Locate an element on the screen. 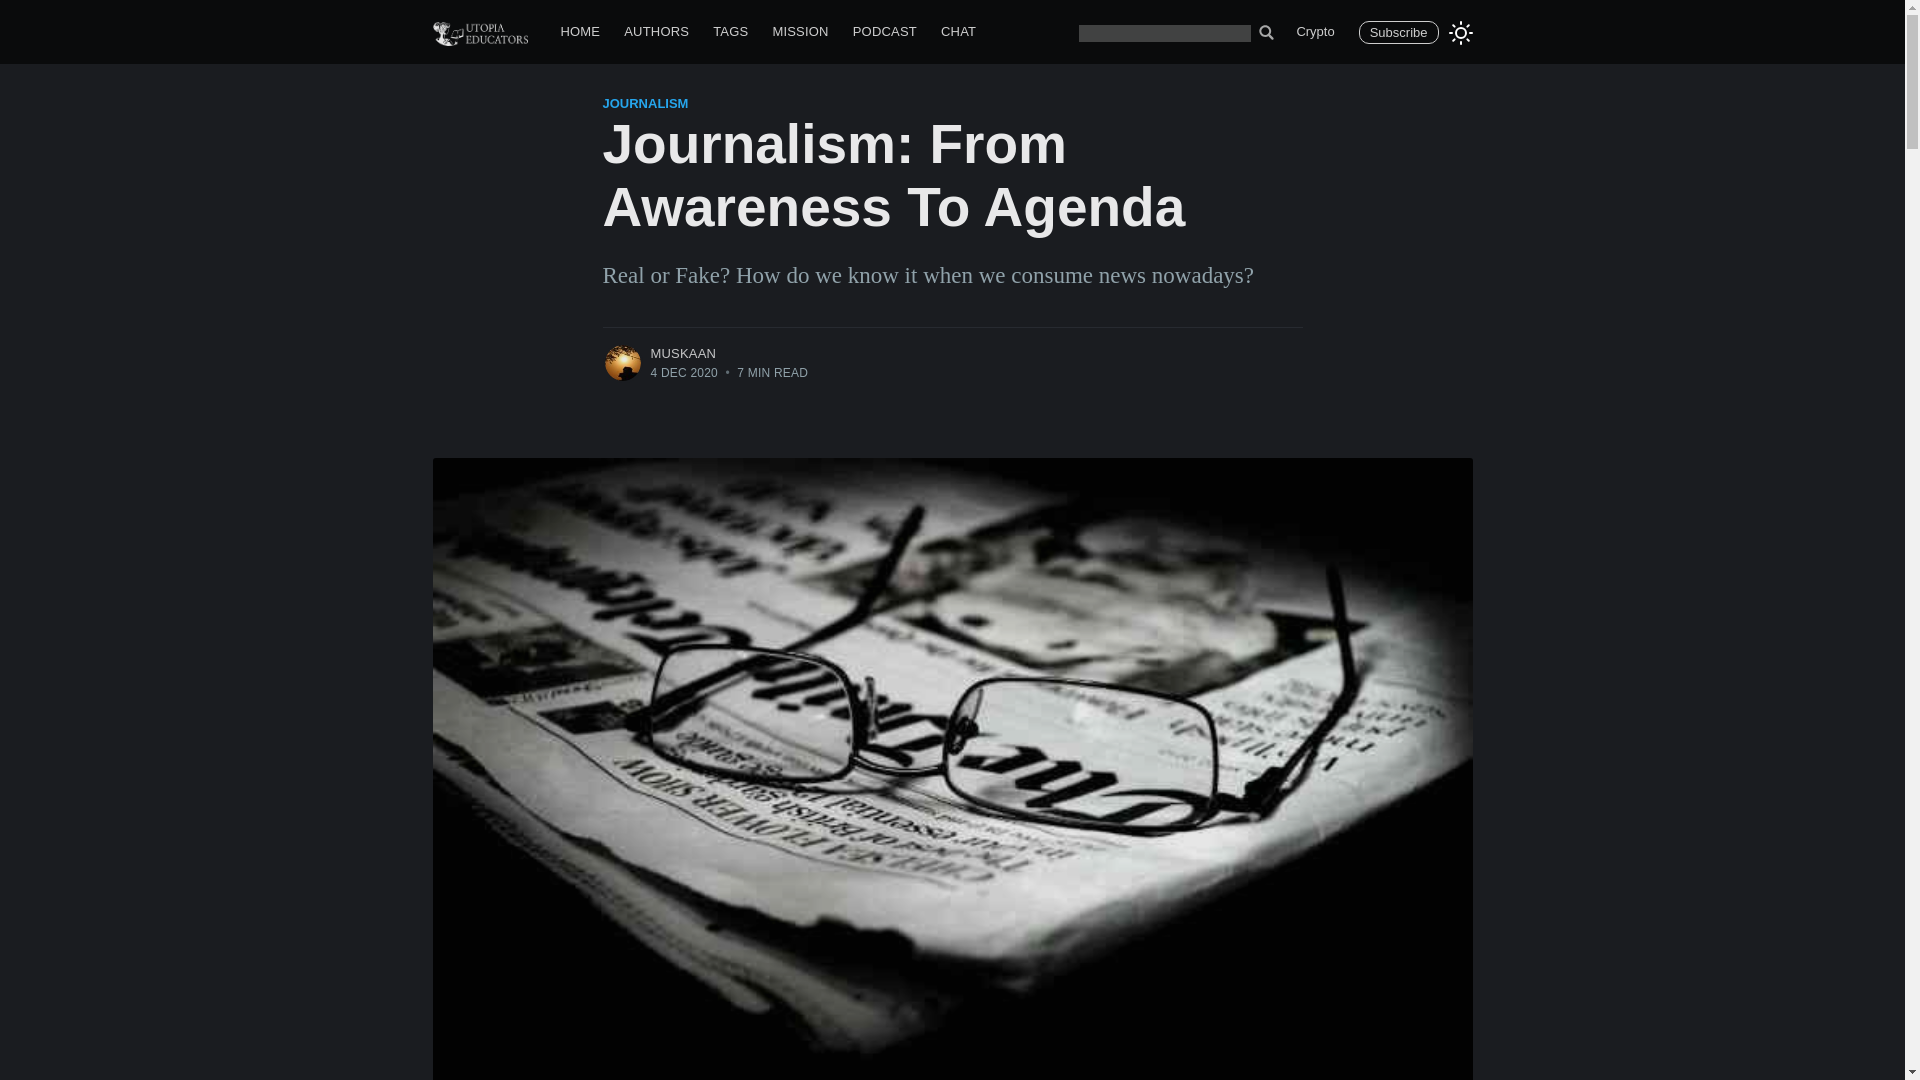 This screenshot has width=1920, height=1080. AUTHORS is located at coordinates (656, 32).